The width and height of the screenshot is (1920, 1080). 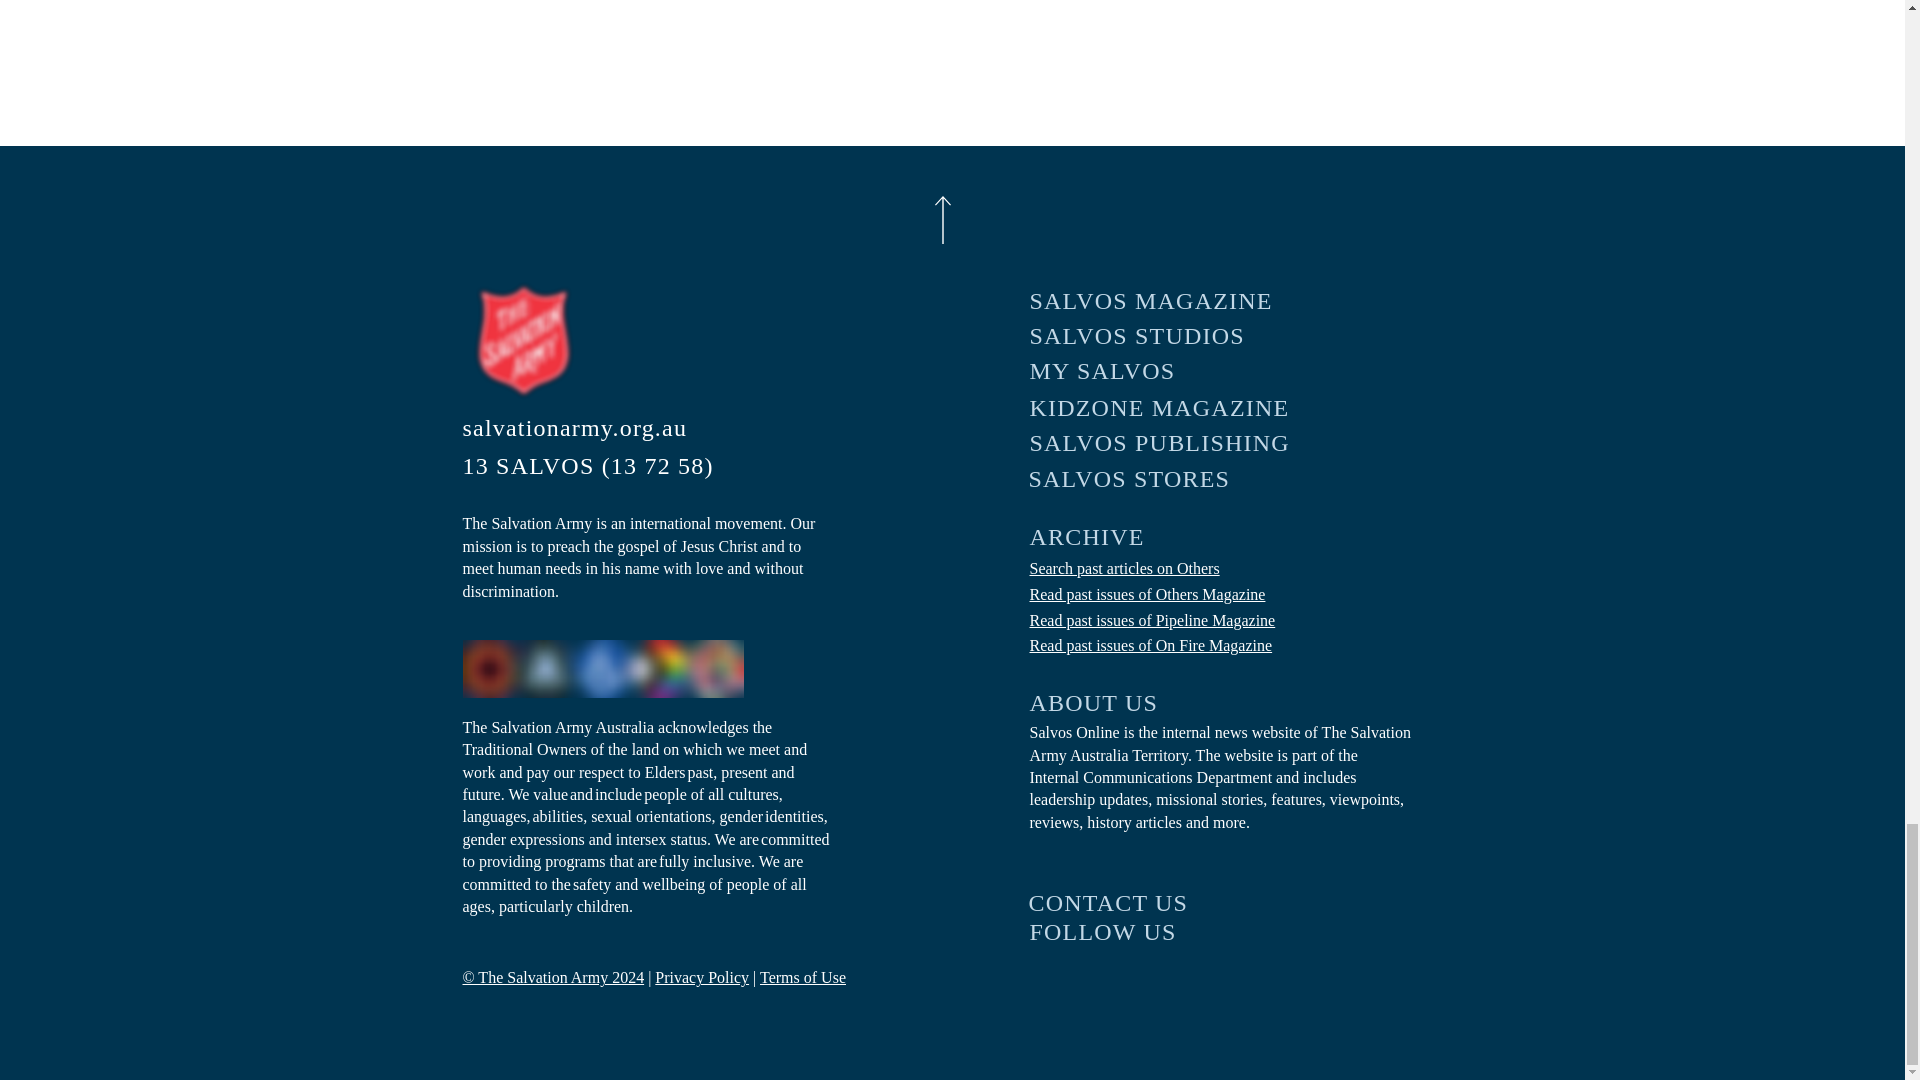 What do you see at coordinates (596, 428) in the screenshot?
I see `salvationarmy.org.au` at bounding box center [596, 428].